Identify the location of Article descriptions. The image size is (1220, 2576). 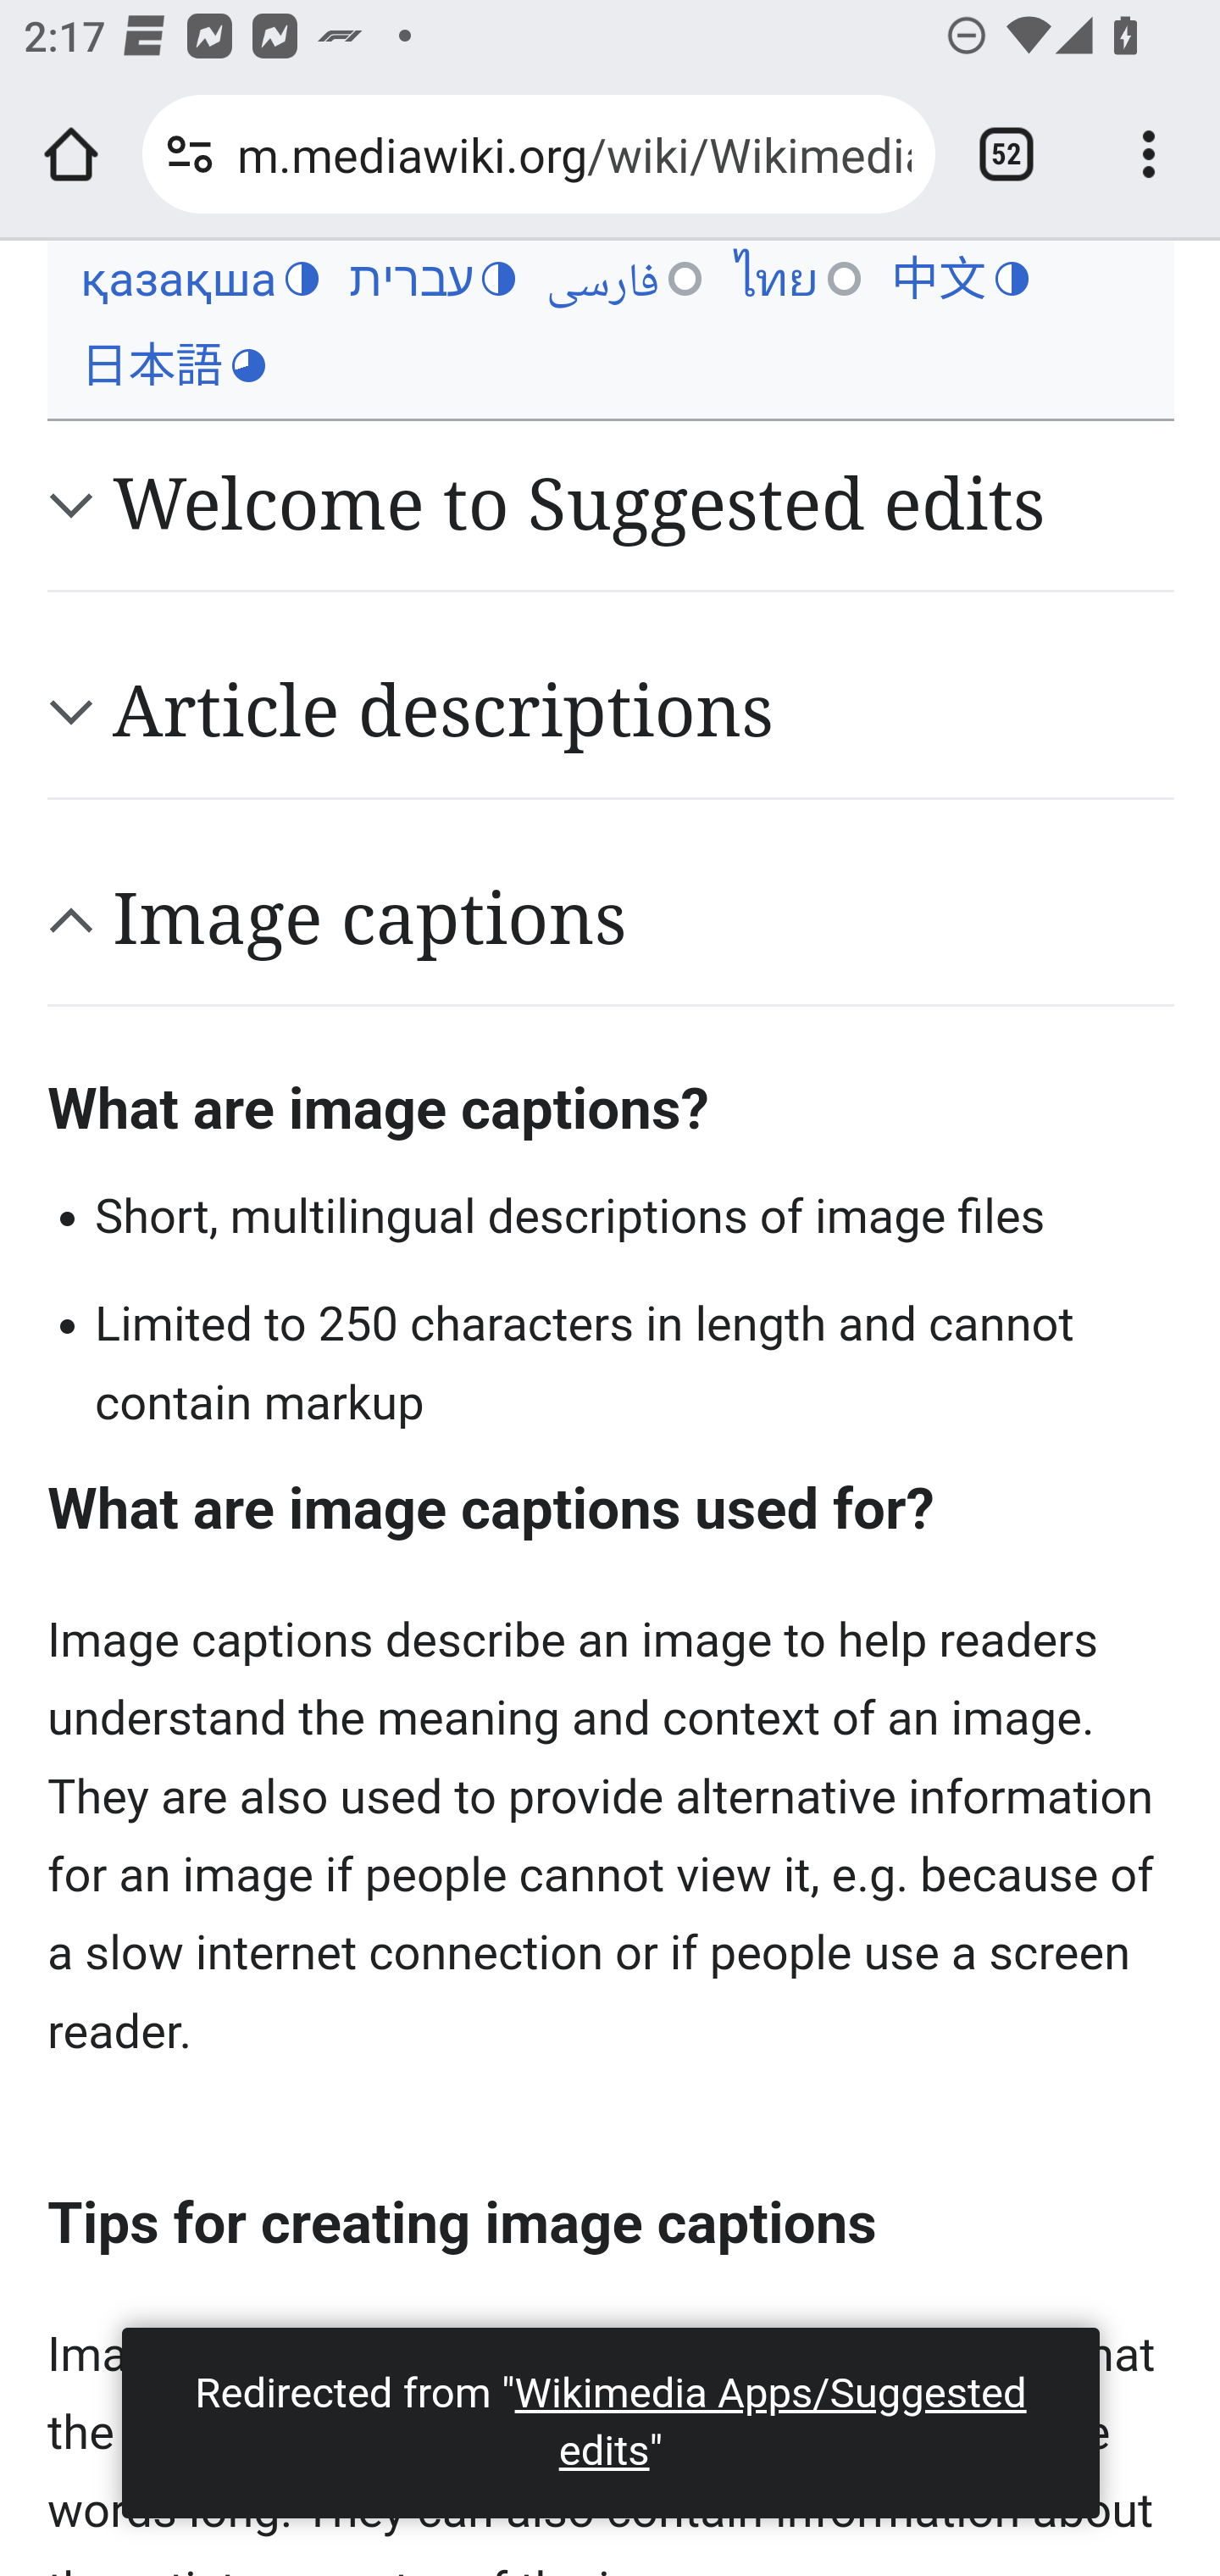
(644, 712).